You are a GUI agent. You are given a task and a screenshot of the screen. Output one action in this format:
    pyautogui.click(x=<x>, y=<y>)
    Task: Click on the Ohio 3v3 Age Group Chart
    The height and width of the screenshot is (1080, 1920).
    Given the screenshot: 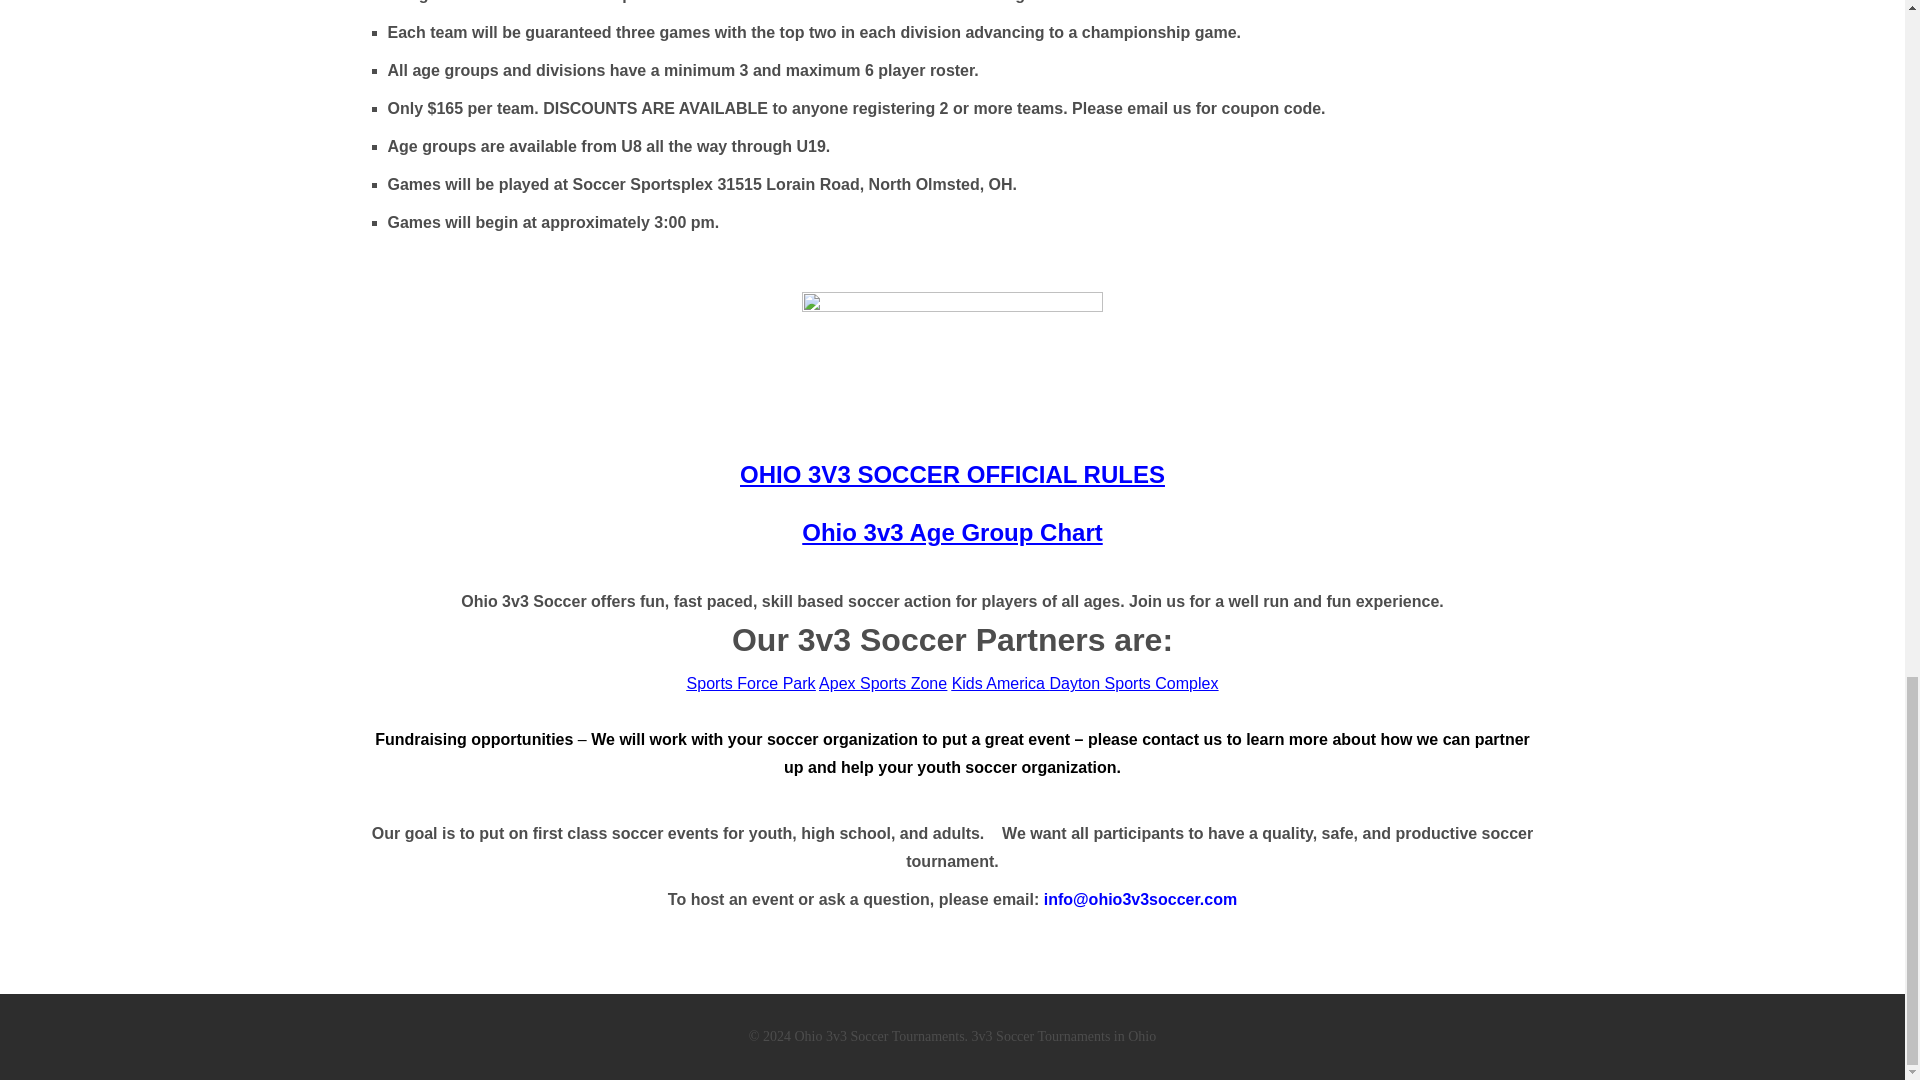 What is the action you would take?
    pyautogui.click(x=952, y=532)
    